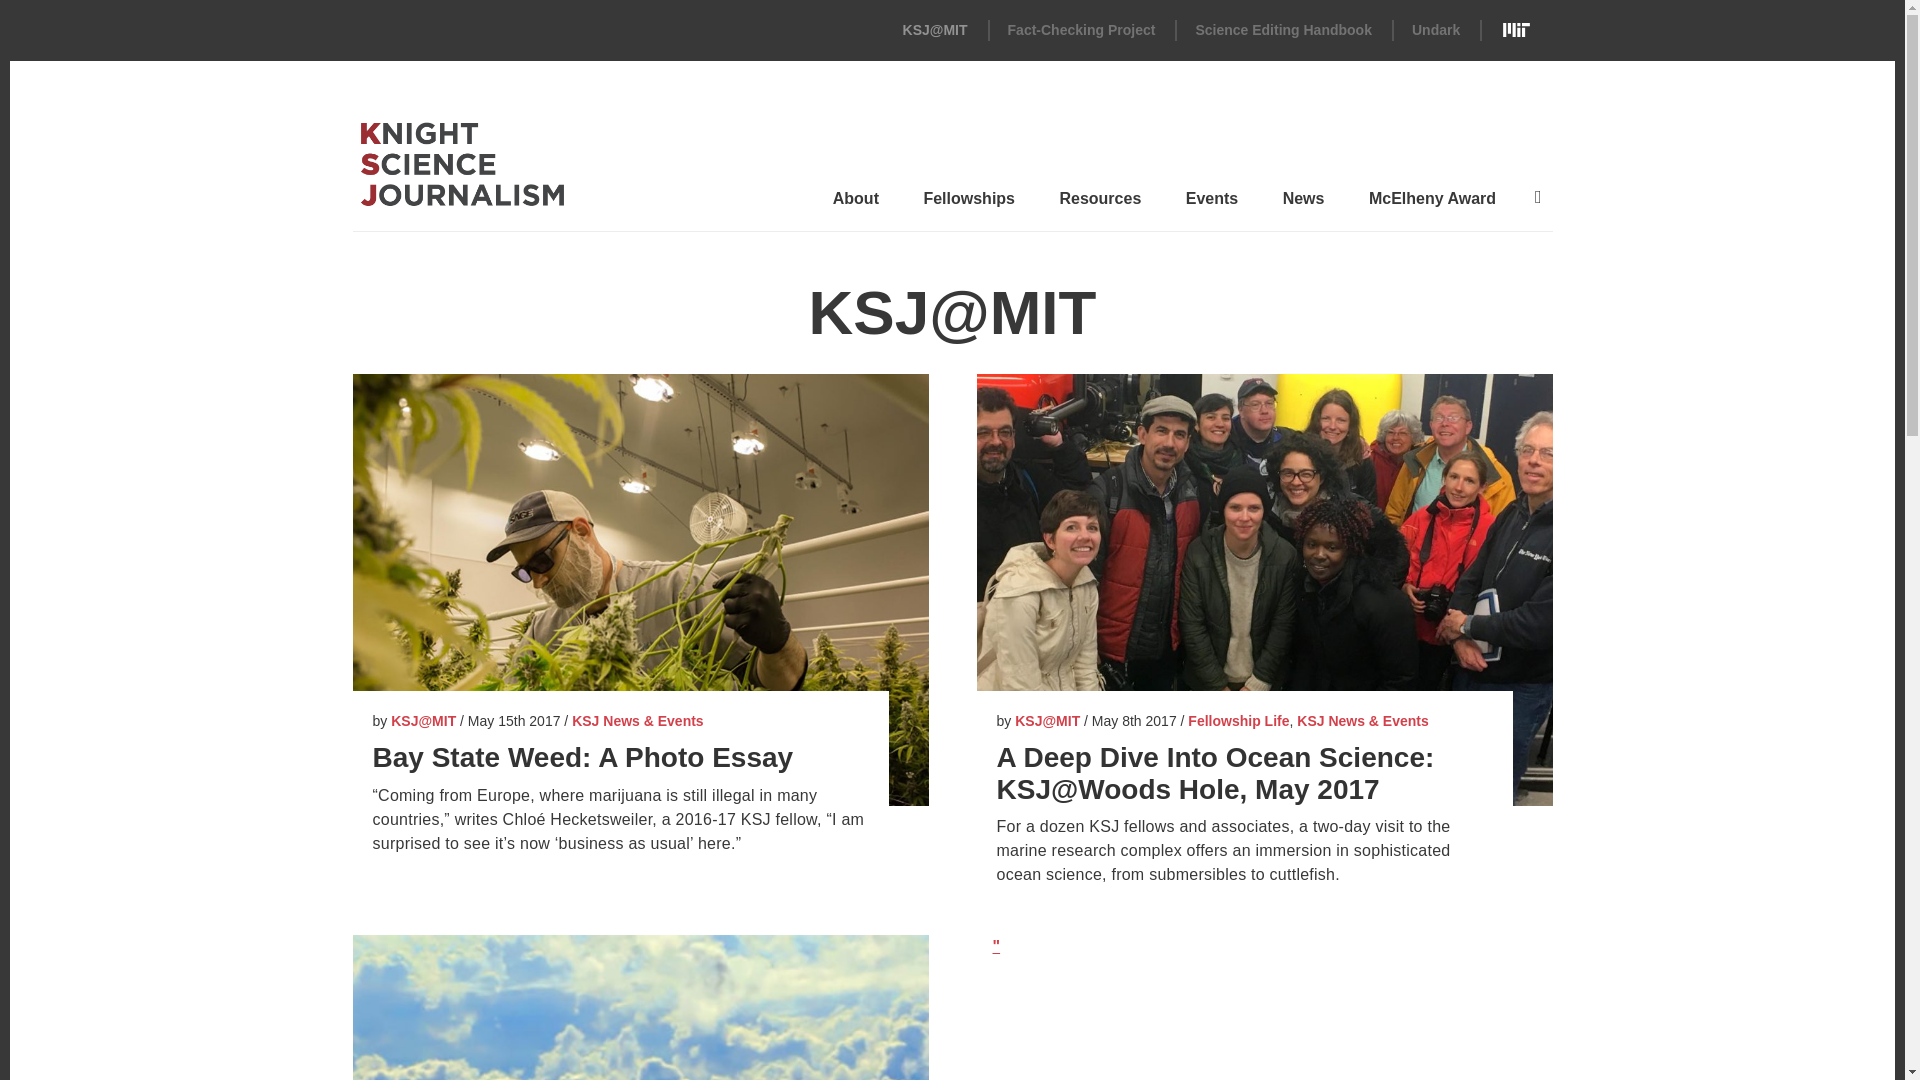 The image size is (1920, 1080). Describe the element at coordinates (1432, 204) in the screenshot. I see `McElheny Award` at that location.